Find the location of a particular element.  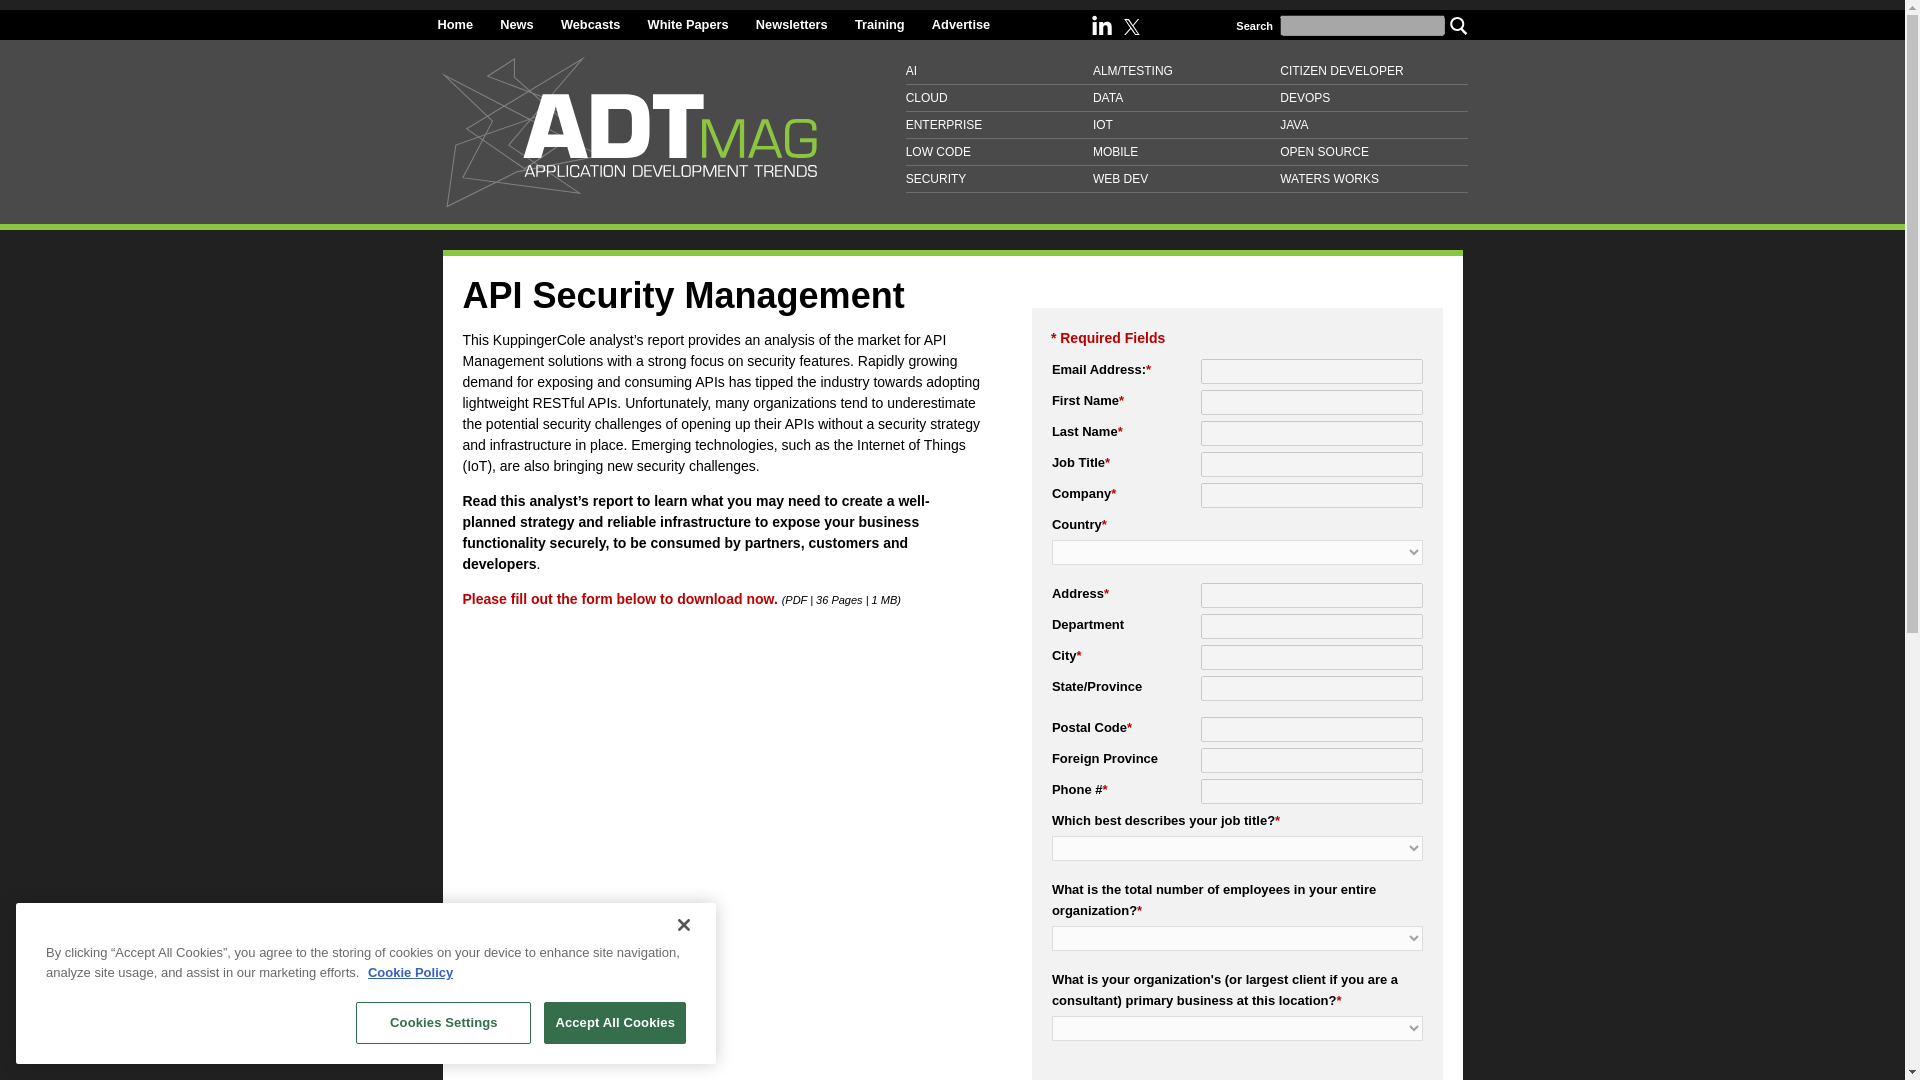

Search is located at coordinates (1458, 24).